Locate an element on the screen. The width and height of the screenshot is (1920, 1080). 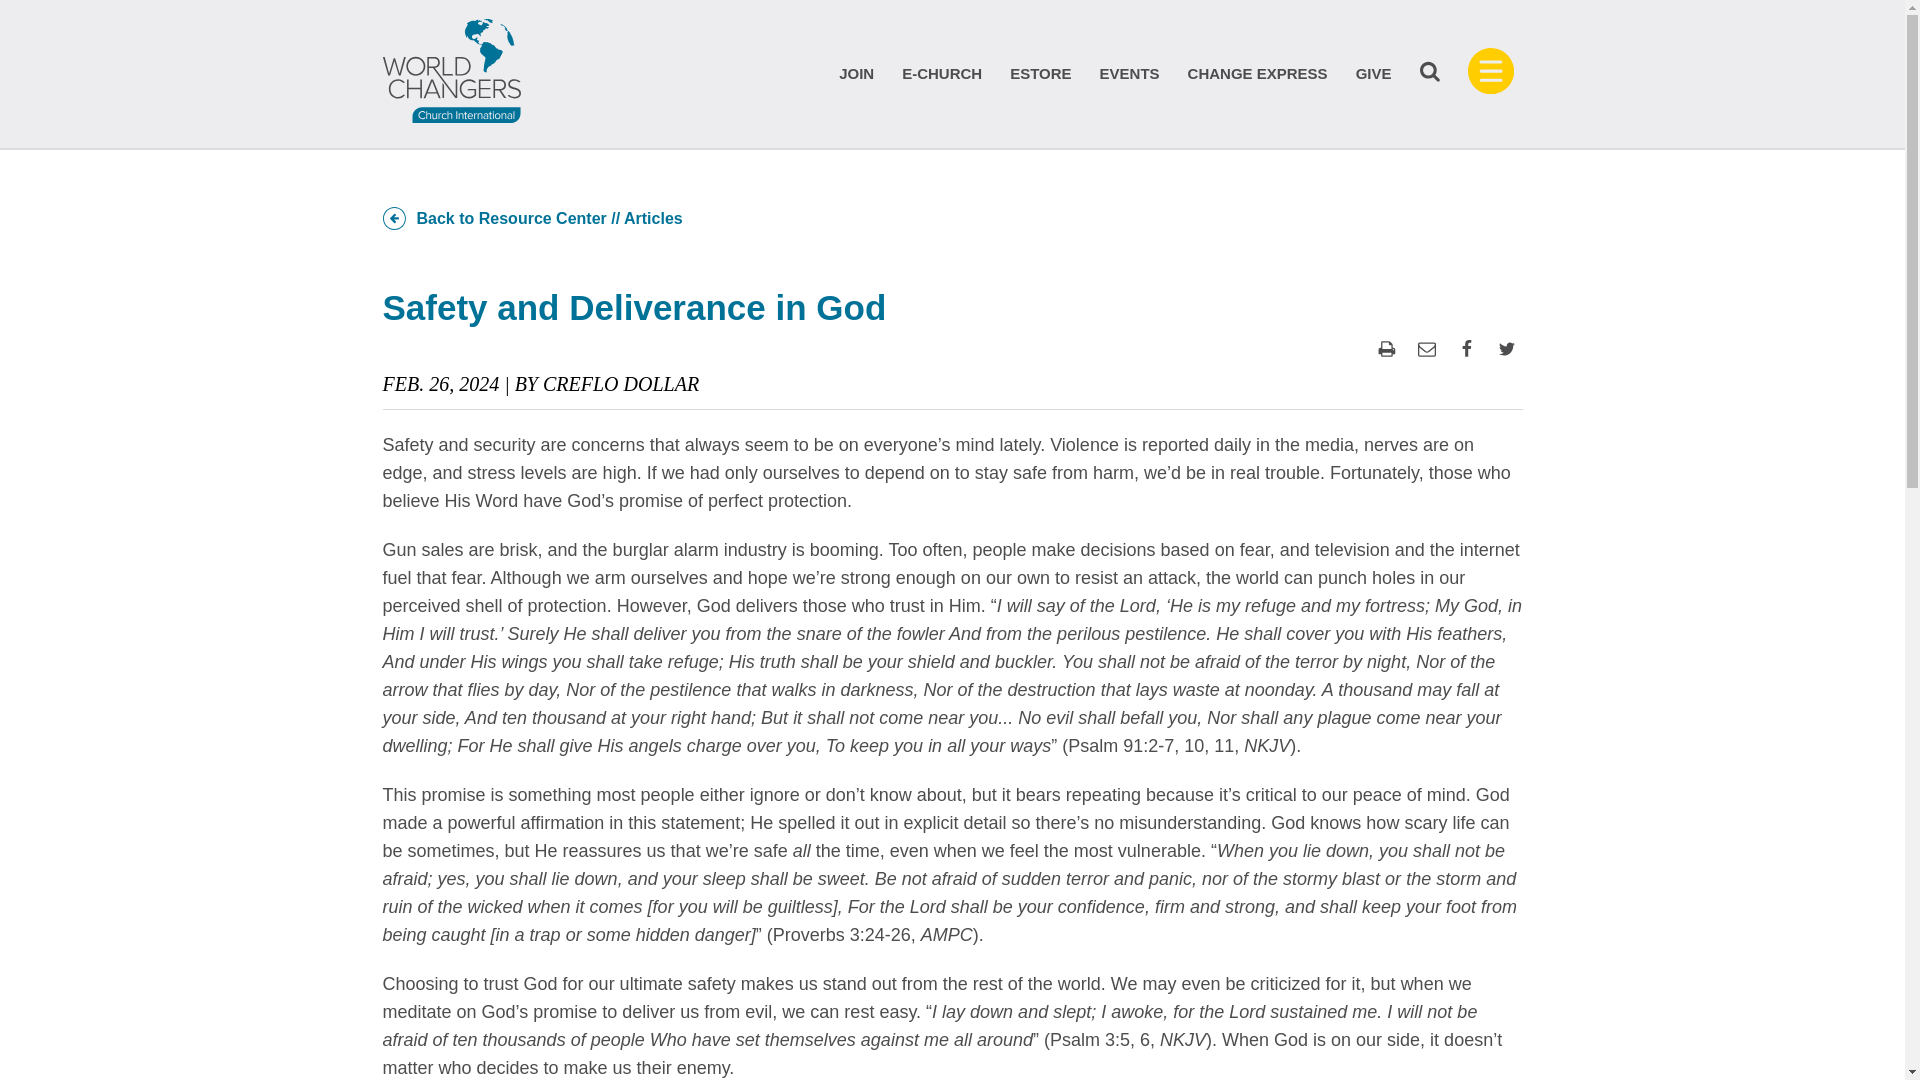
CHANGE EXPRESS is located at coordinates (1258, 73).